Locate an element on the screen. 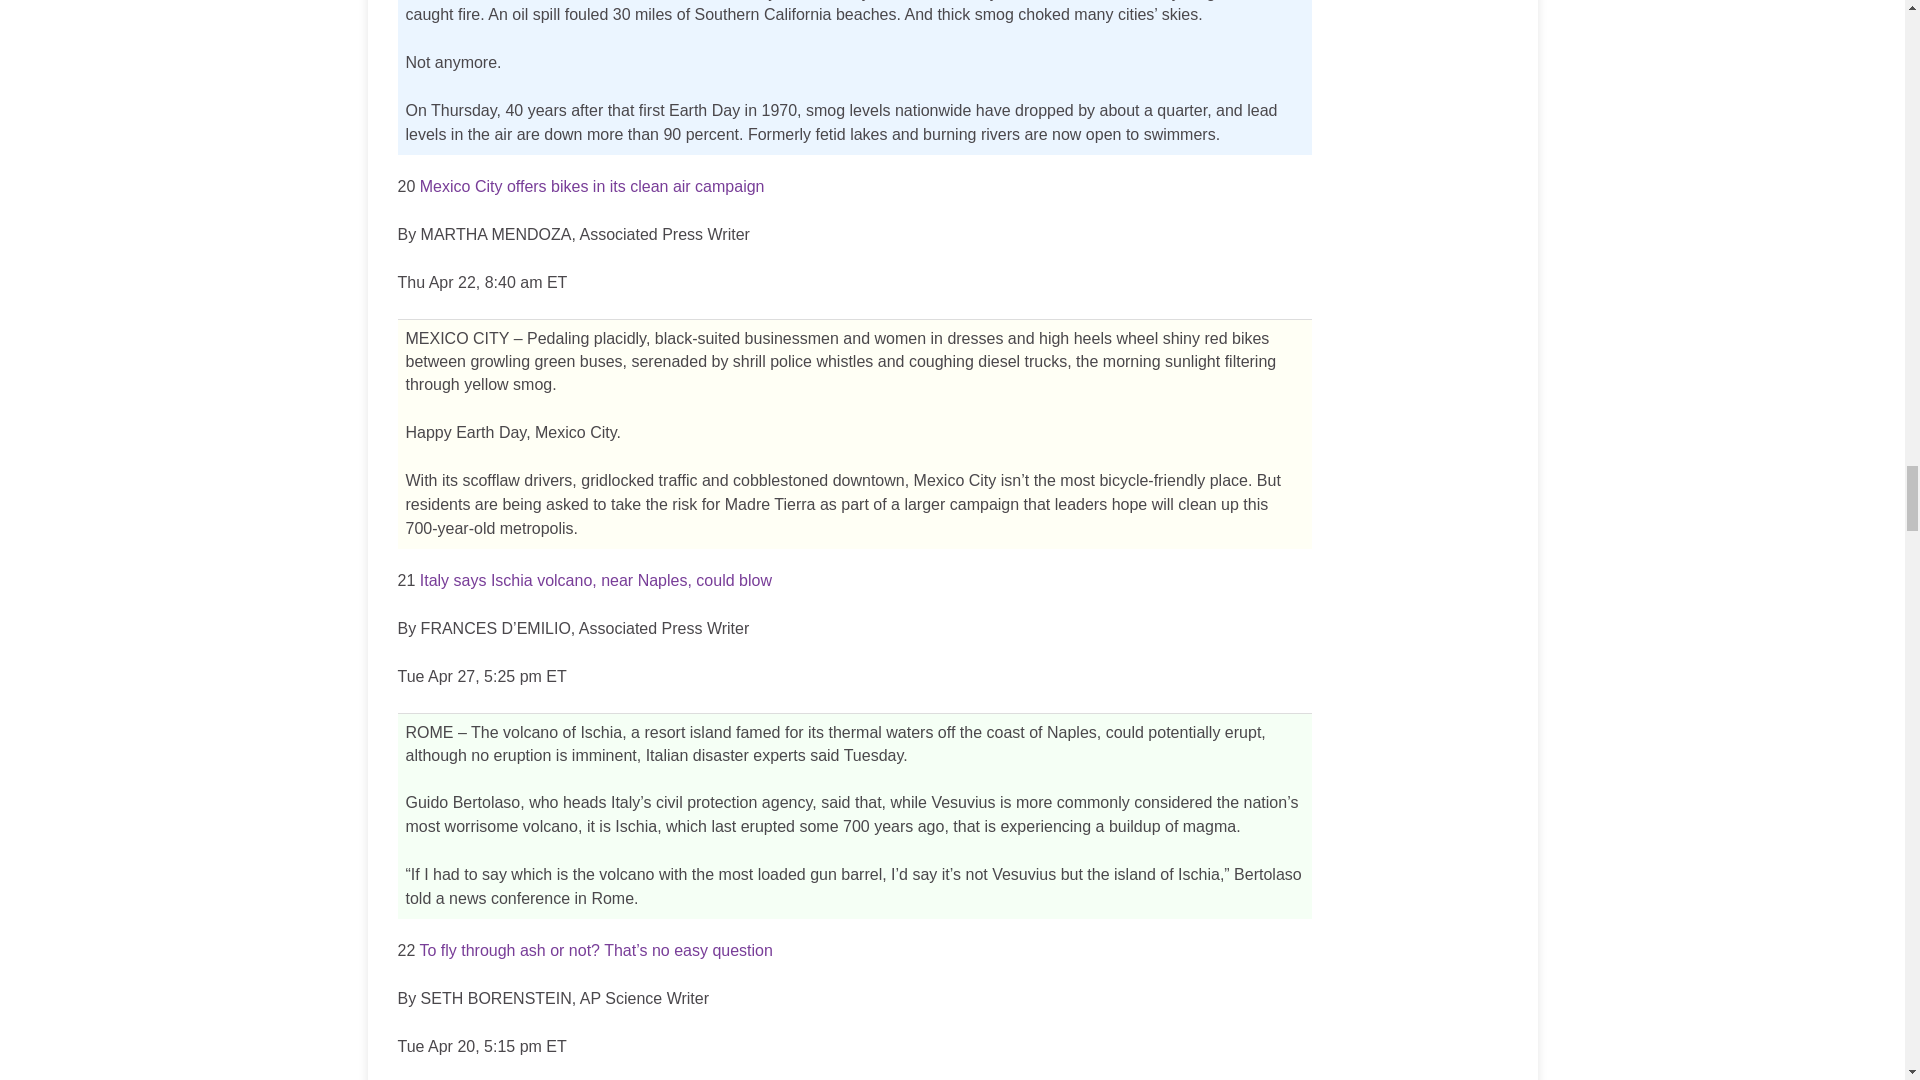 The image size is (1920, 1080). Italy says Ischia volcano, near Naples, could blow is located at coordinates (596, 580).